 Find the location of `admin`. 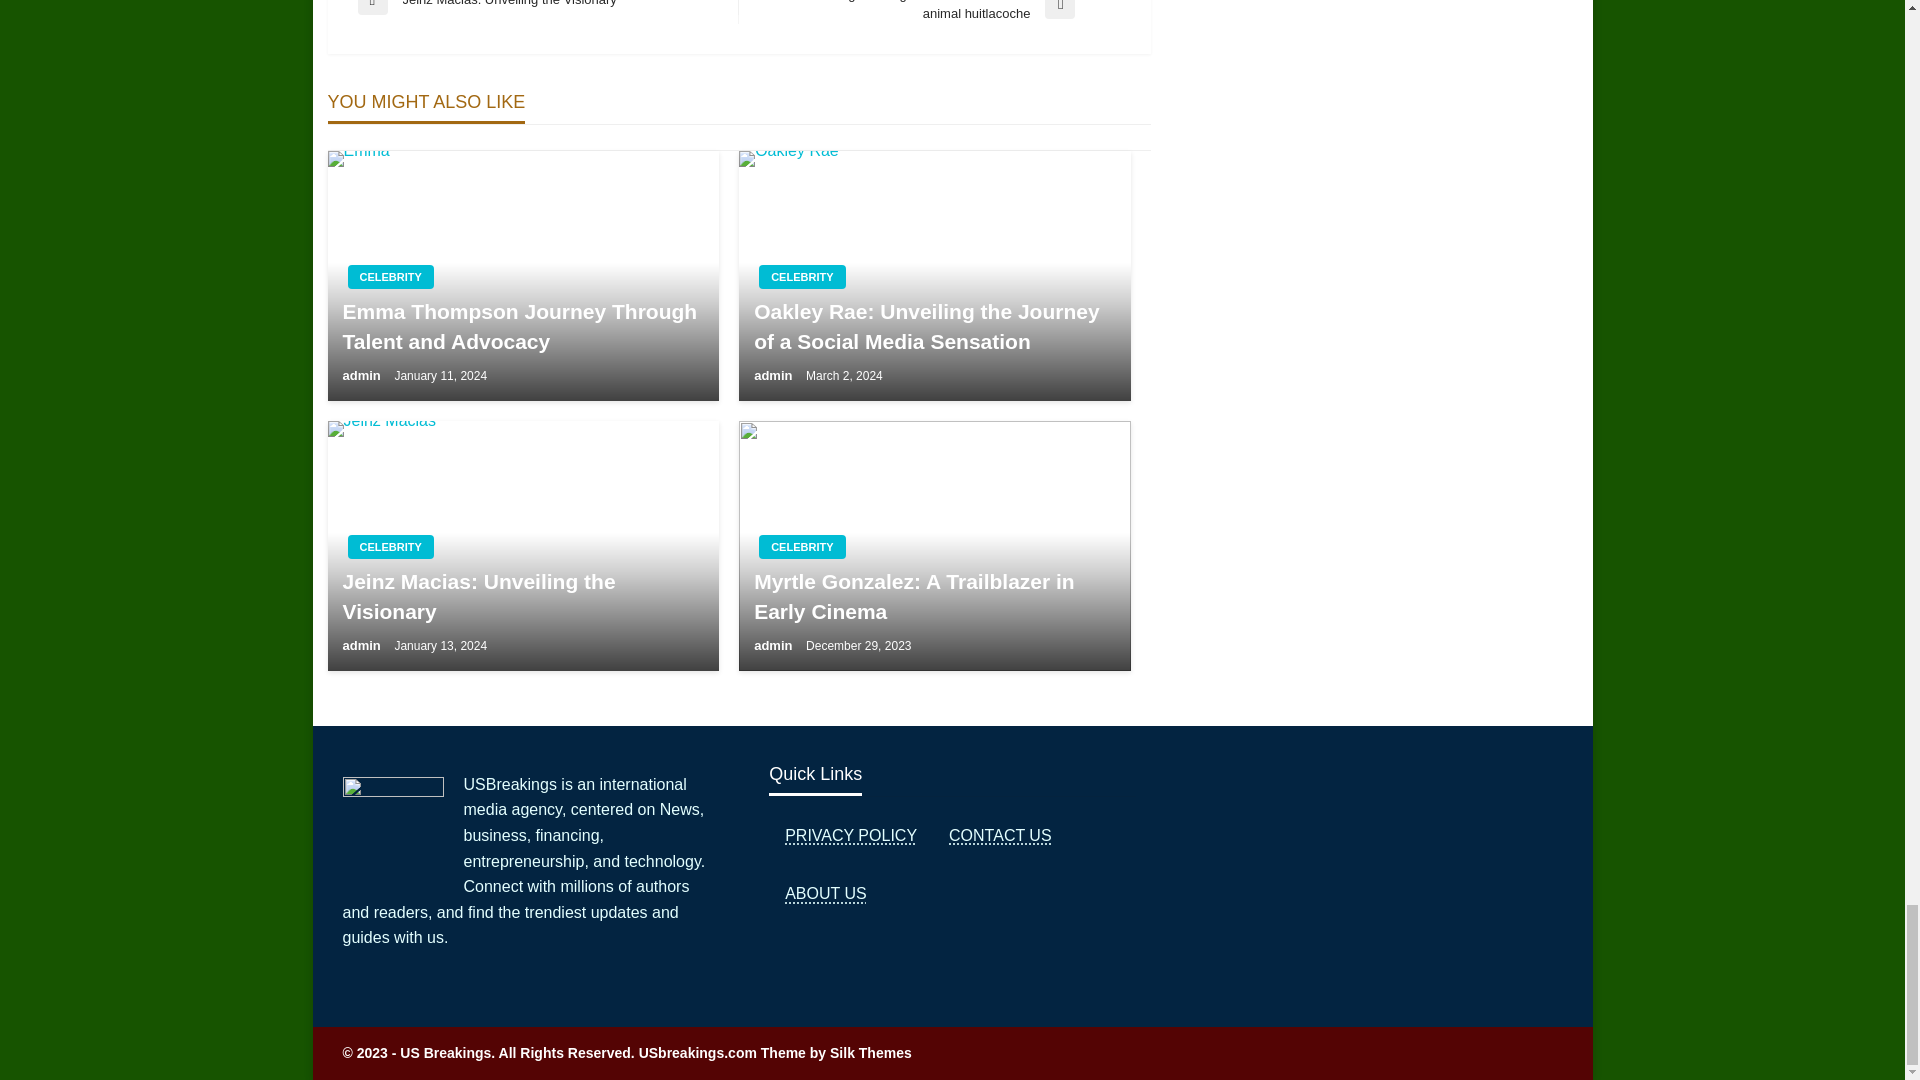

admin is located at coordinates (390, 276).